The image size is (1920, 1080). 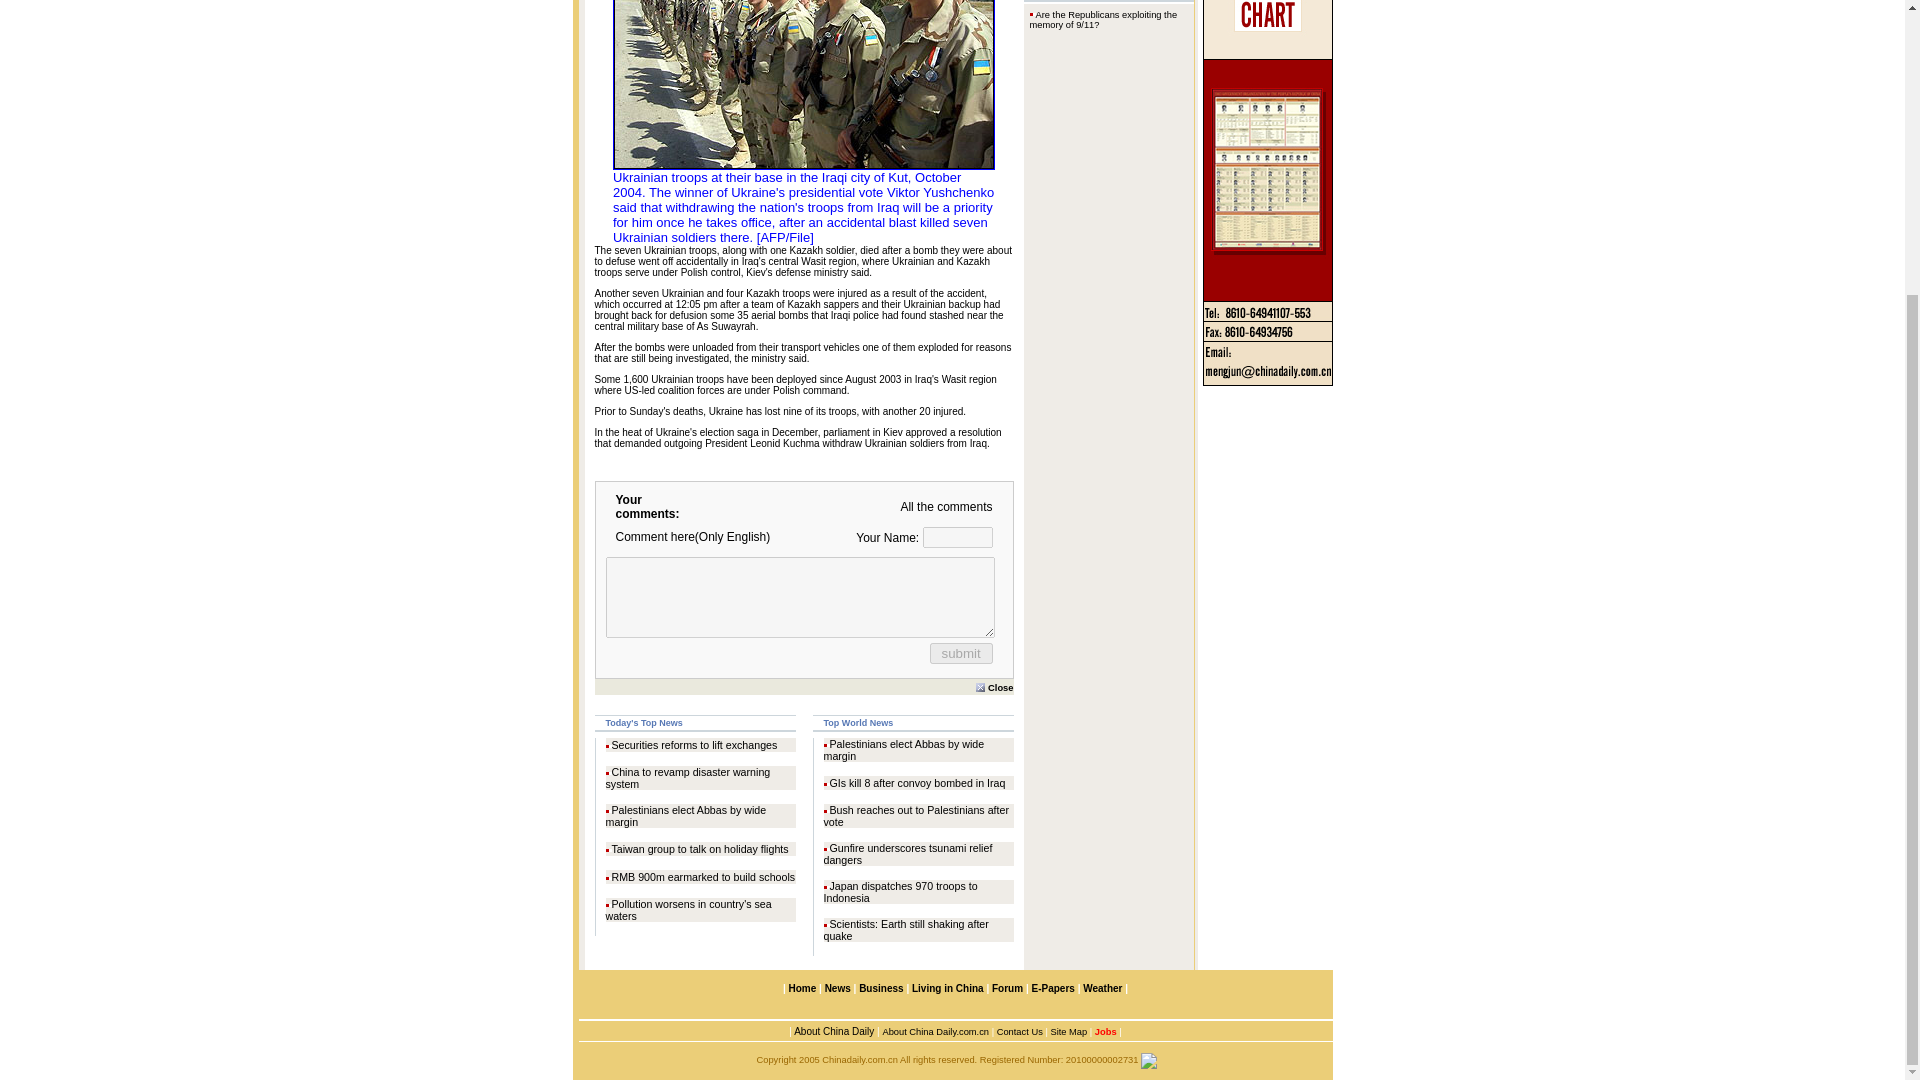 What do you see at coordinates (960, 653) in the screenshot?
I see ` submit ` at bounding box center [960, 653].